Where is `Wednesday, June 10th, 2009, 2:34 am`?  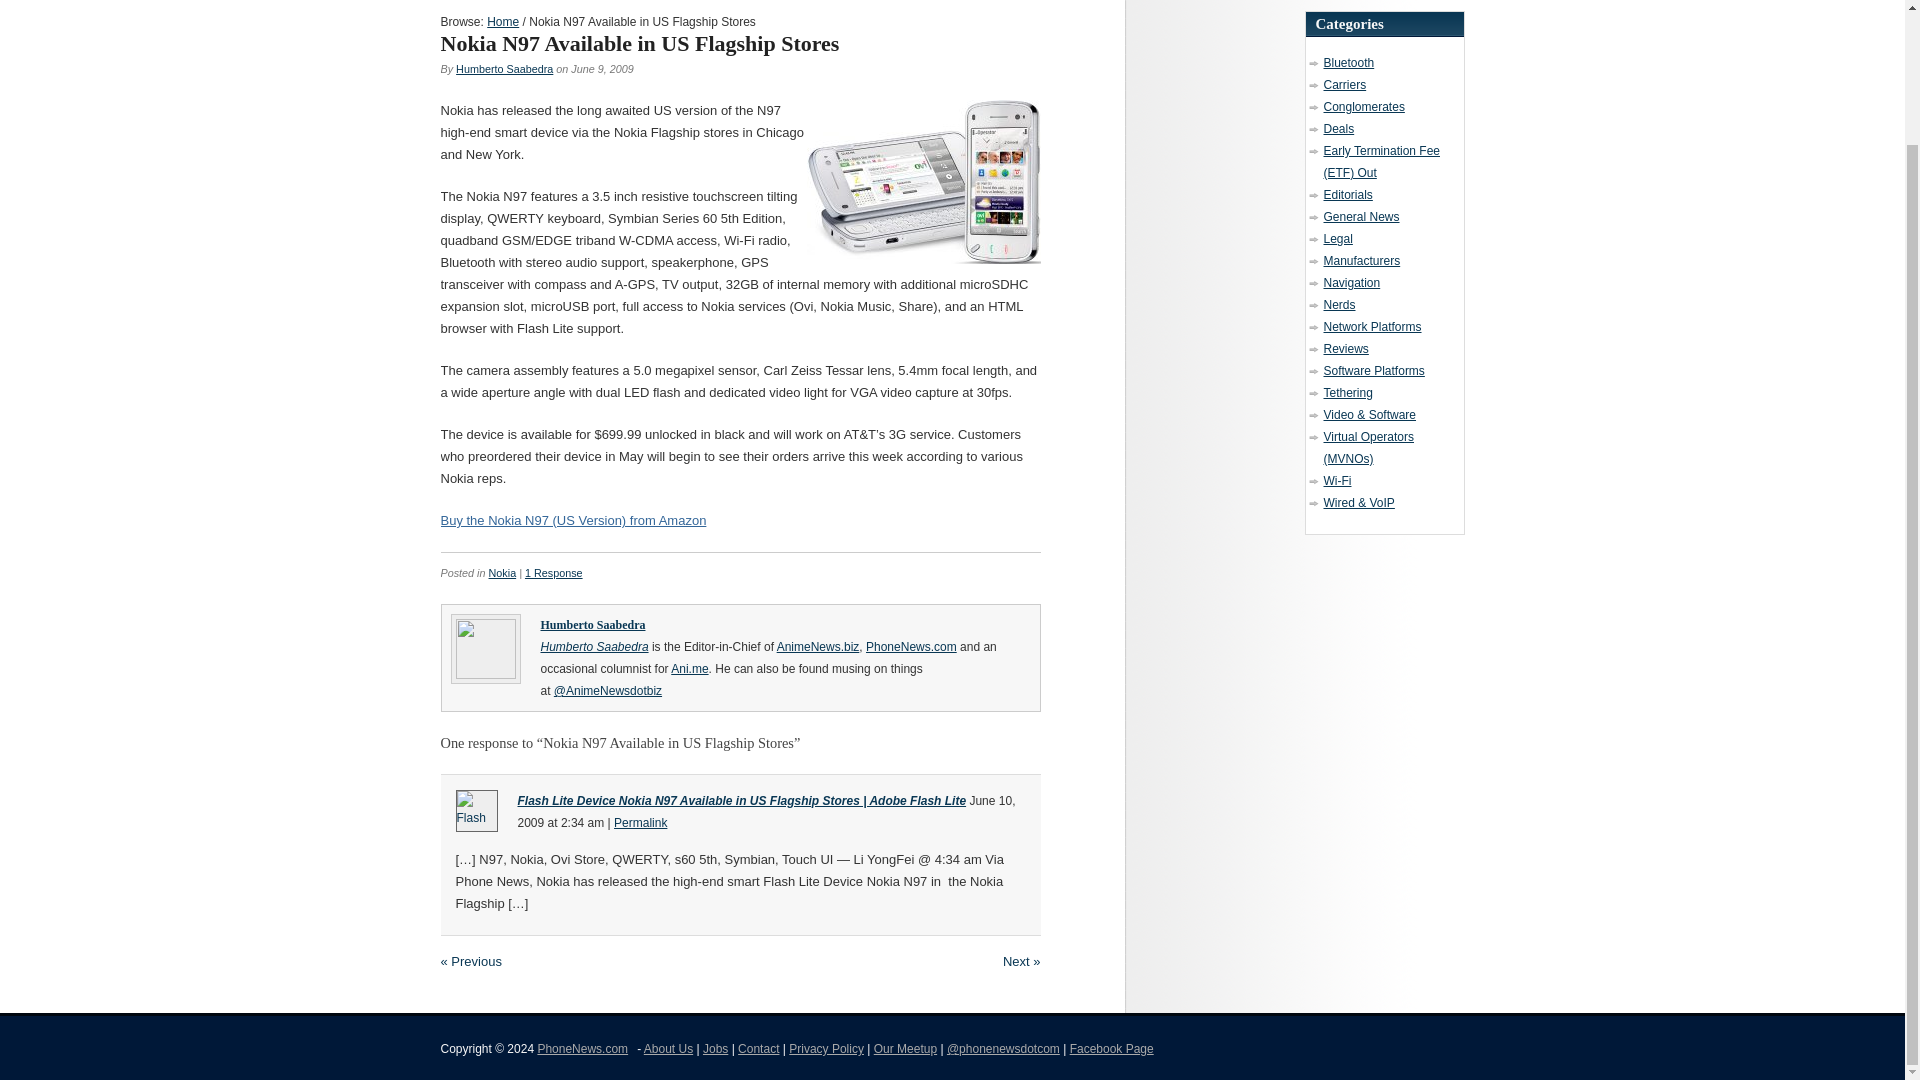 Wednesday, June 10th, 2009, 2:34 am is located at coordinates (582, 823).